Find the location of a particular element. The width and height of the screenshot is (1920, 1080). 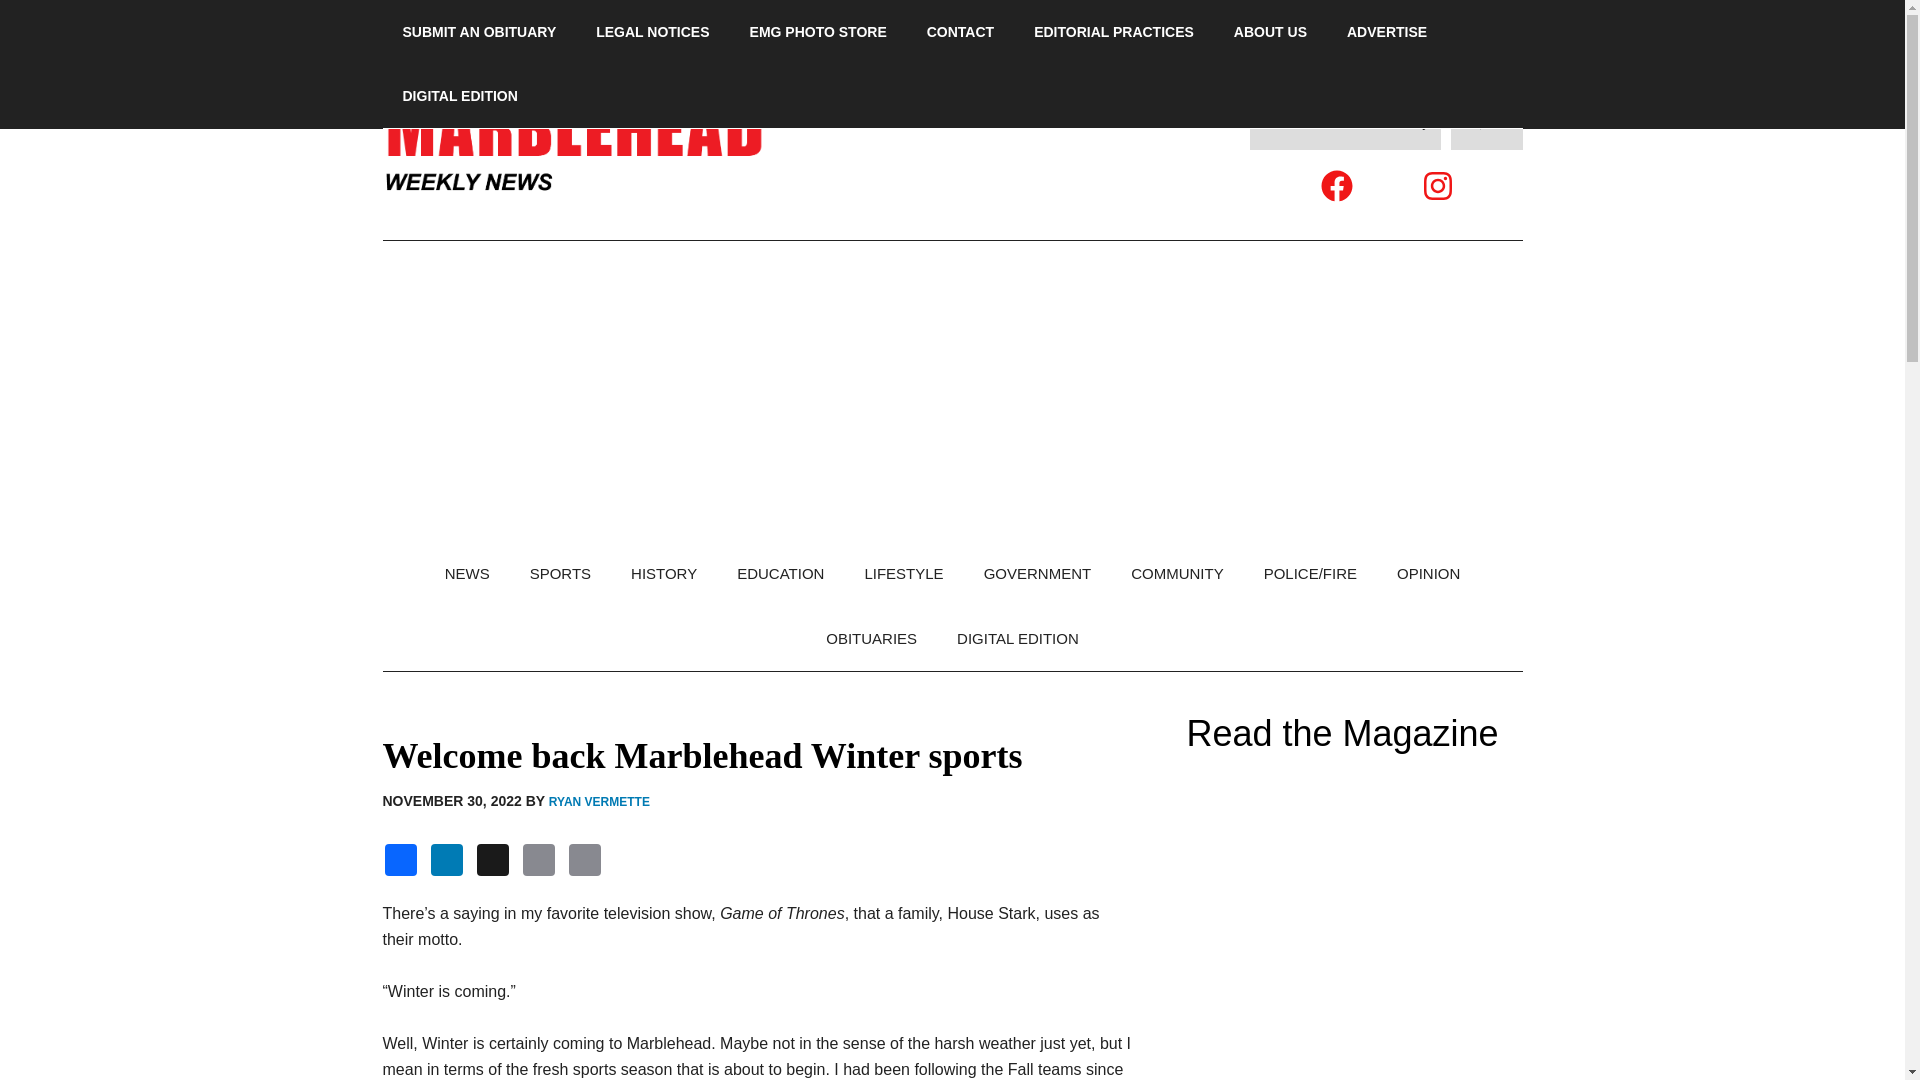

ADVERTISE is located at coordinates (1386, 32).